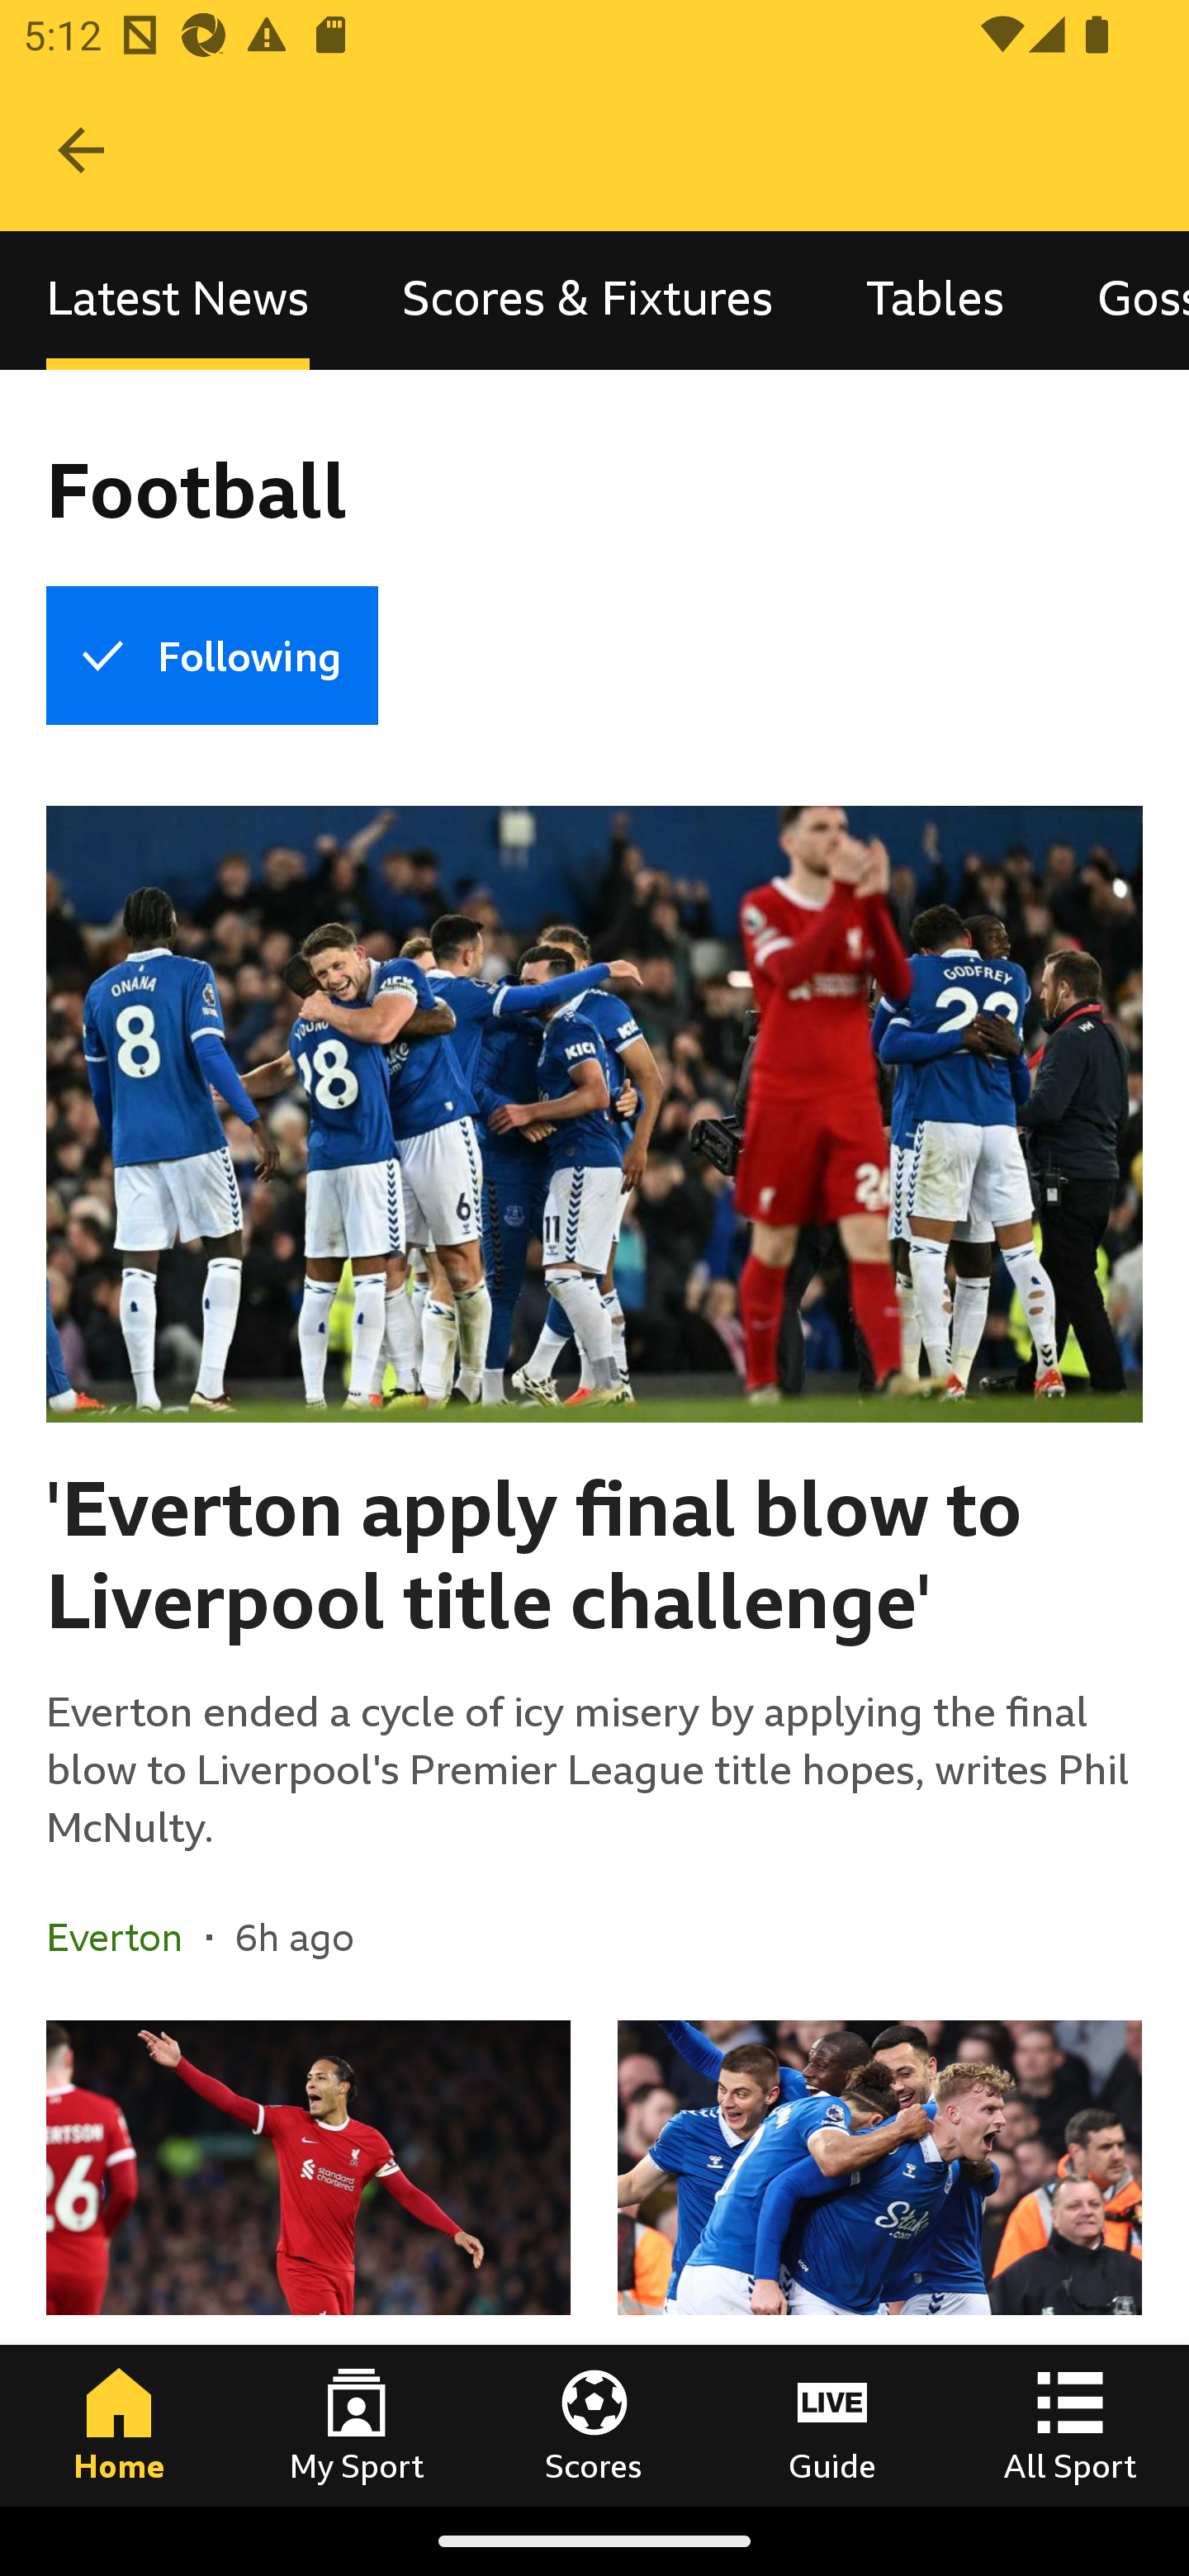 The image size is (1189, 2576). Describe the element at coordinates (357, 2425) in the screenshot. I see `My Sport` at that location.